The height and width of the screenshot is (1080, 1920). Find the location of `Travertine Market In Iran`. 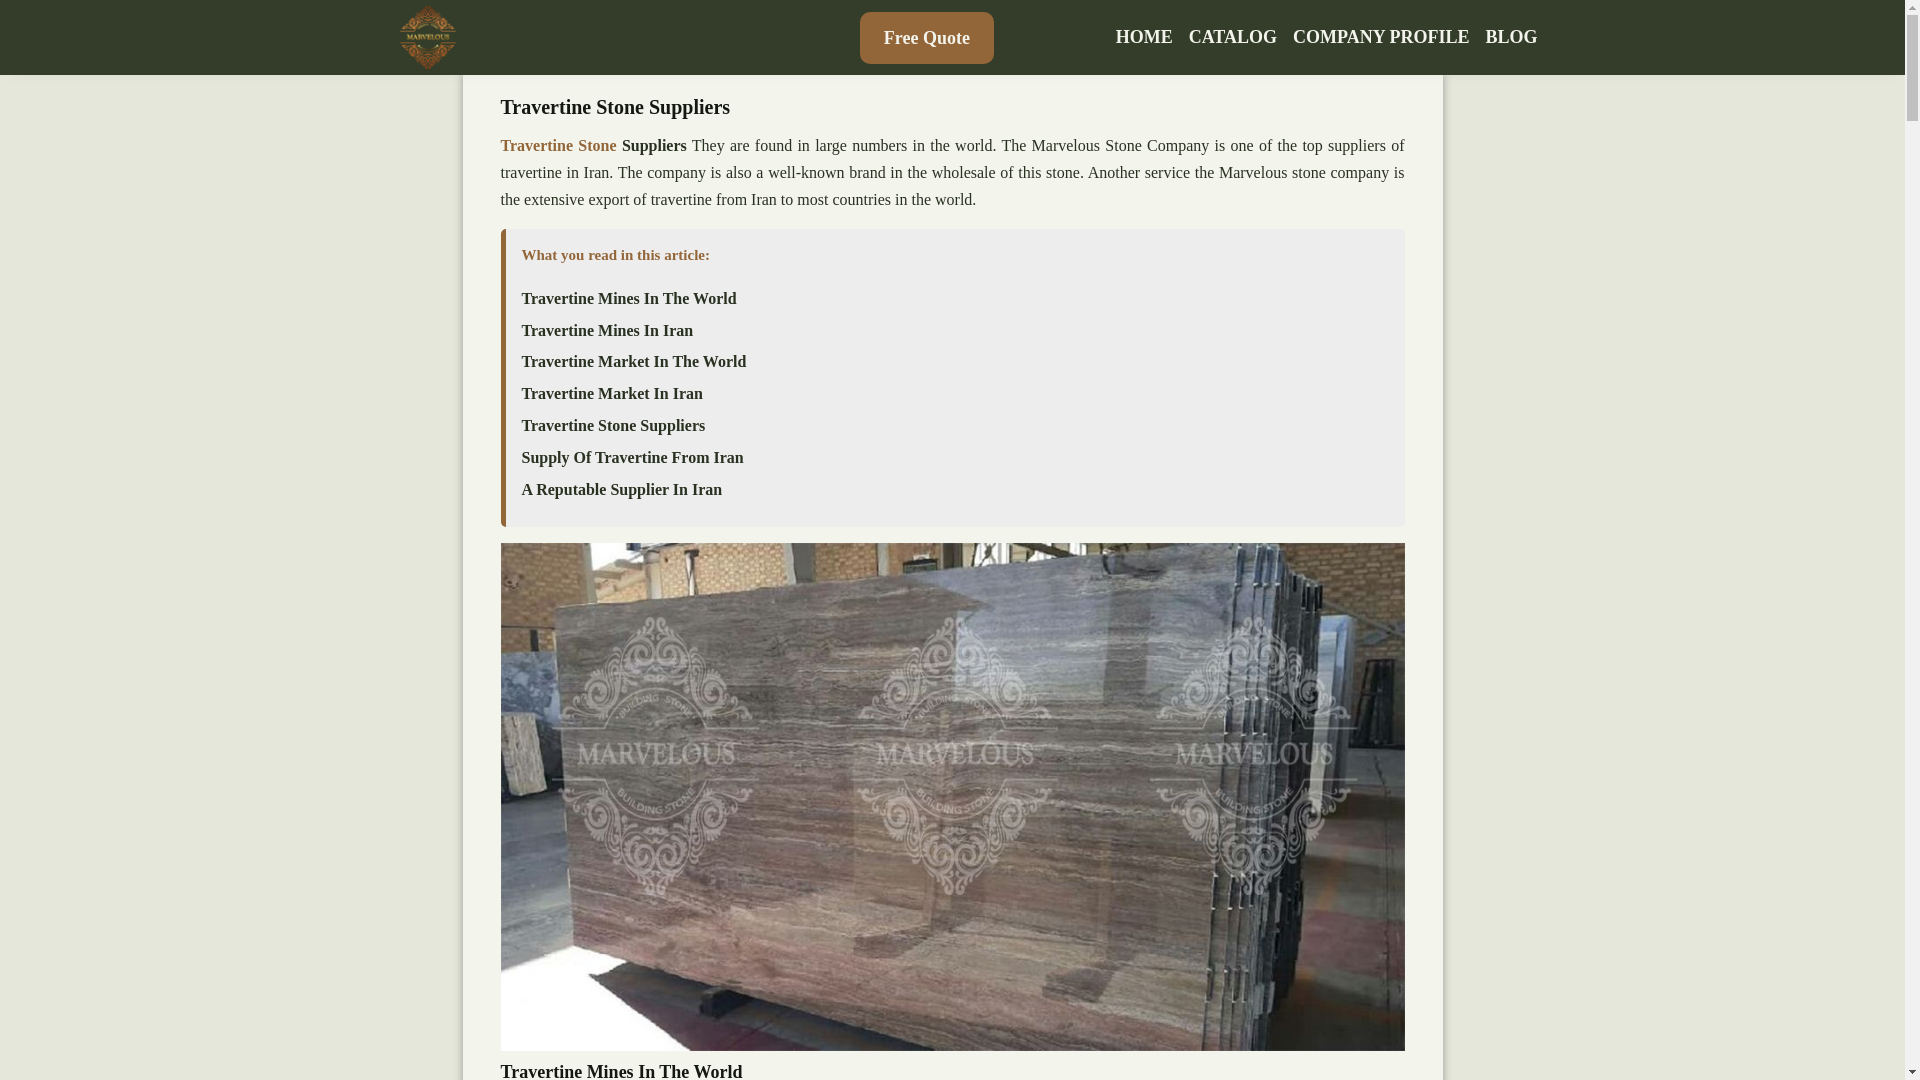

Travertine Market In Iran is located at coordinates (612, 393).